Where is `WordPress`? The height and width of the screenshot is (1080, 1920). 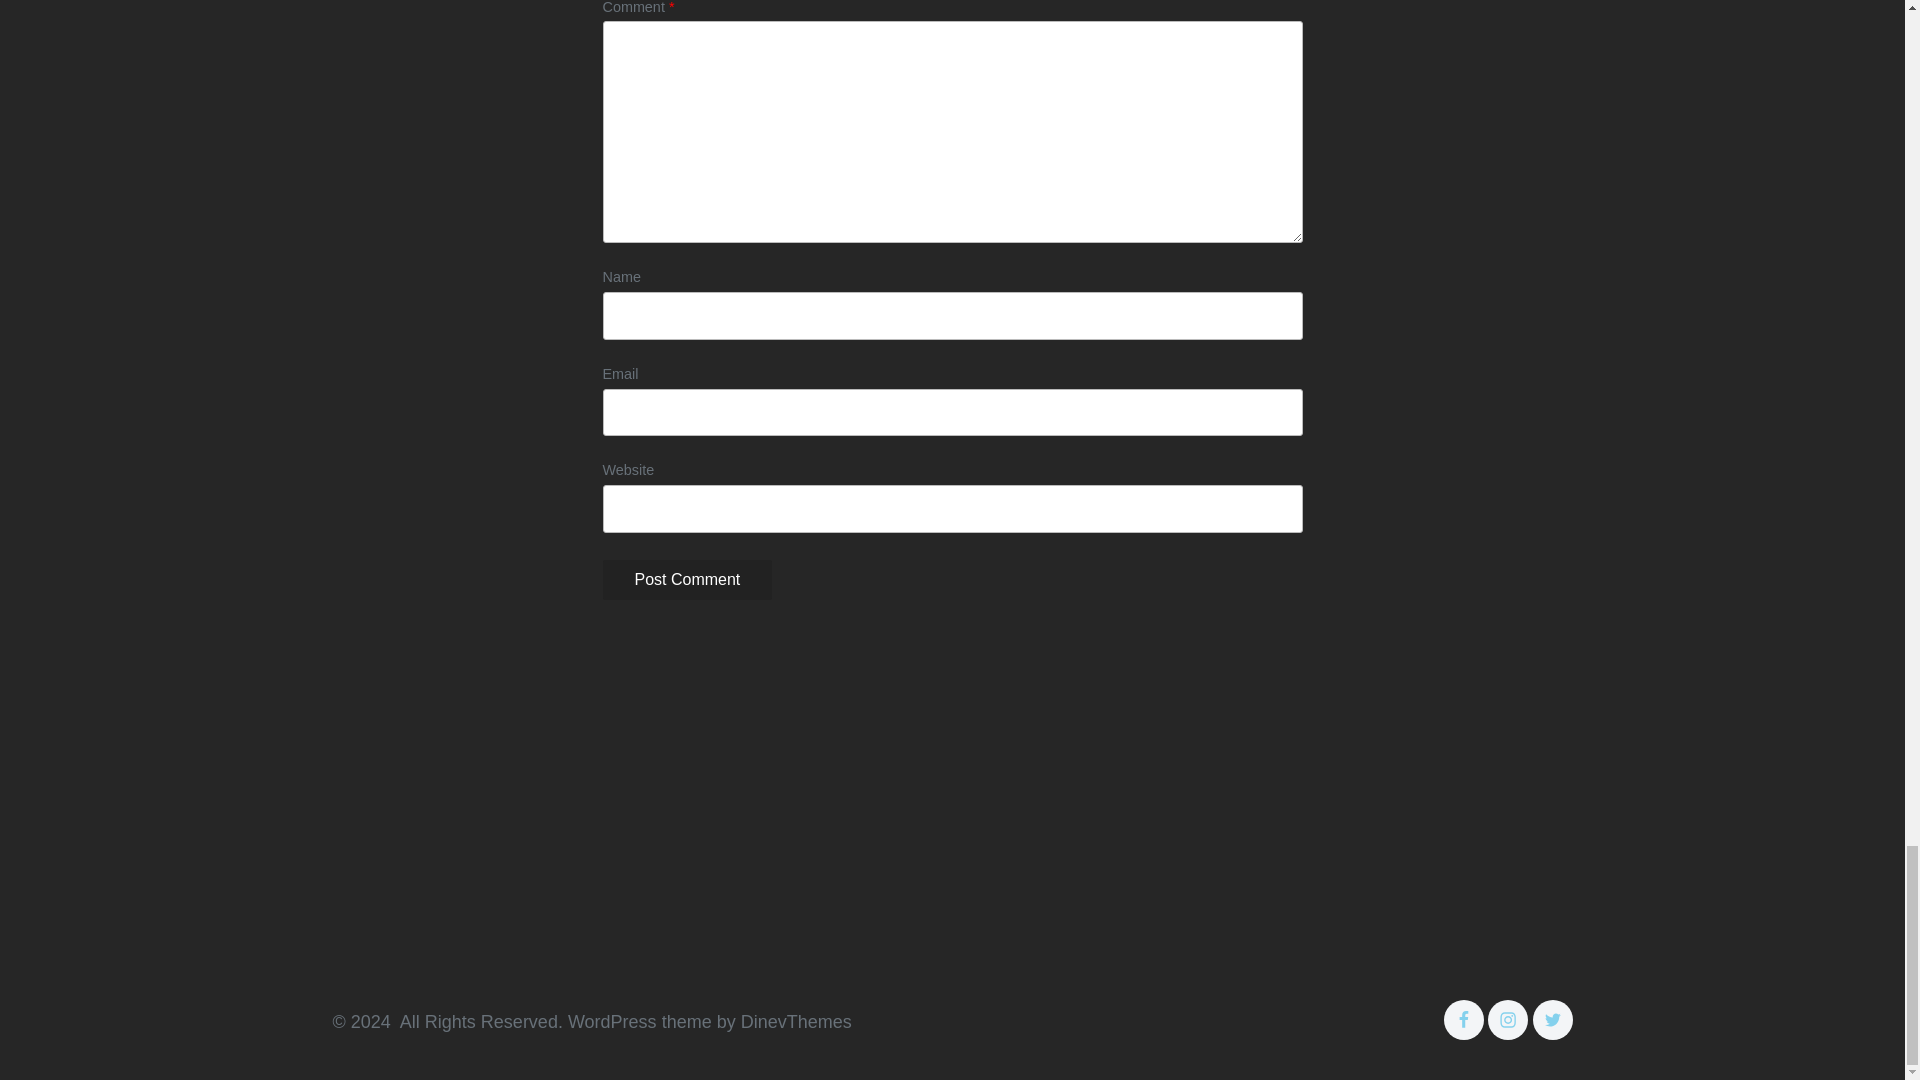
WordPress is located at coordinates (612, 1022).